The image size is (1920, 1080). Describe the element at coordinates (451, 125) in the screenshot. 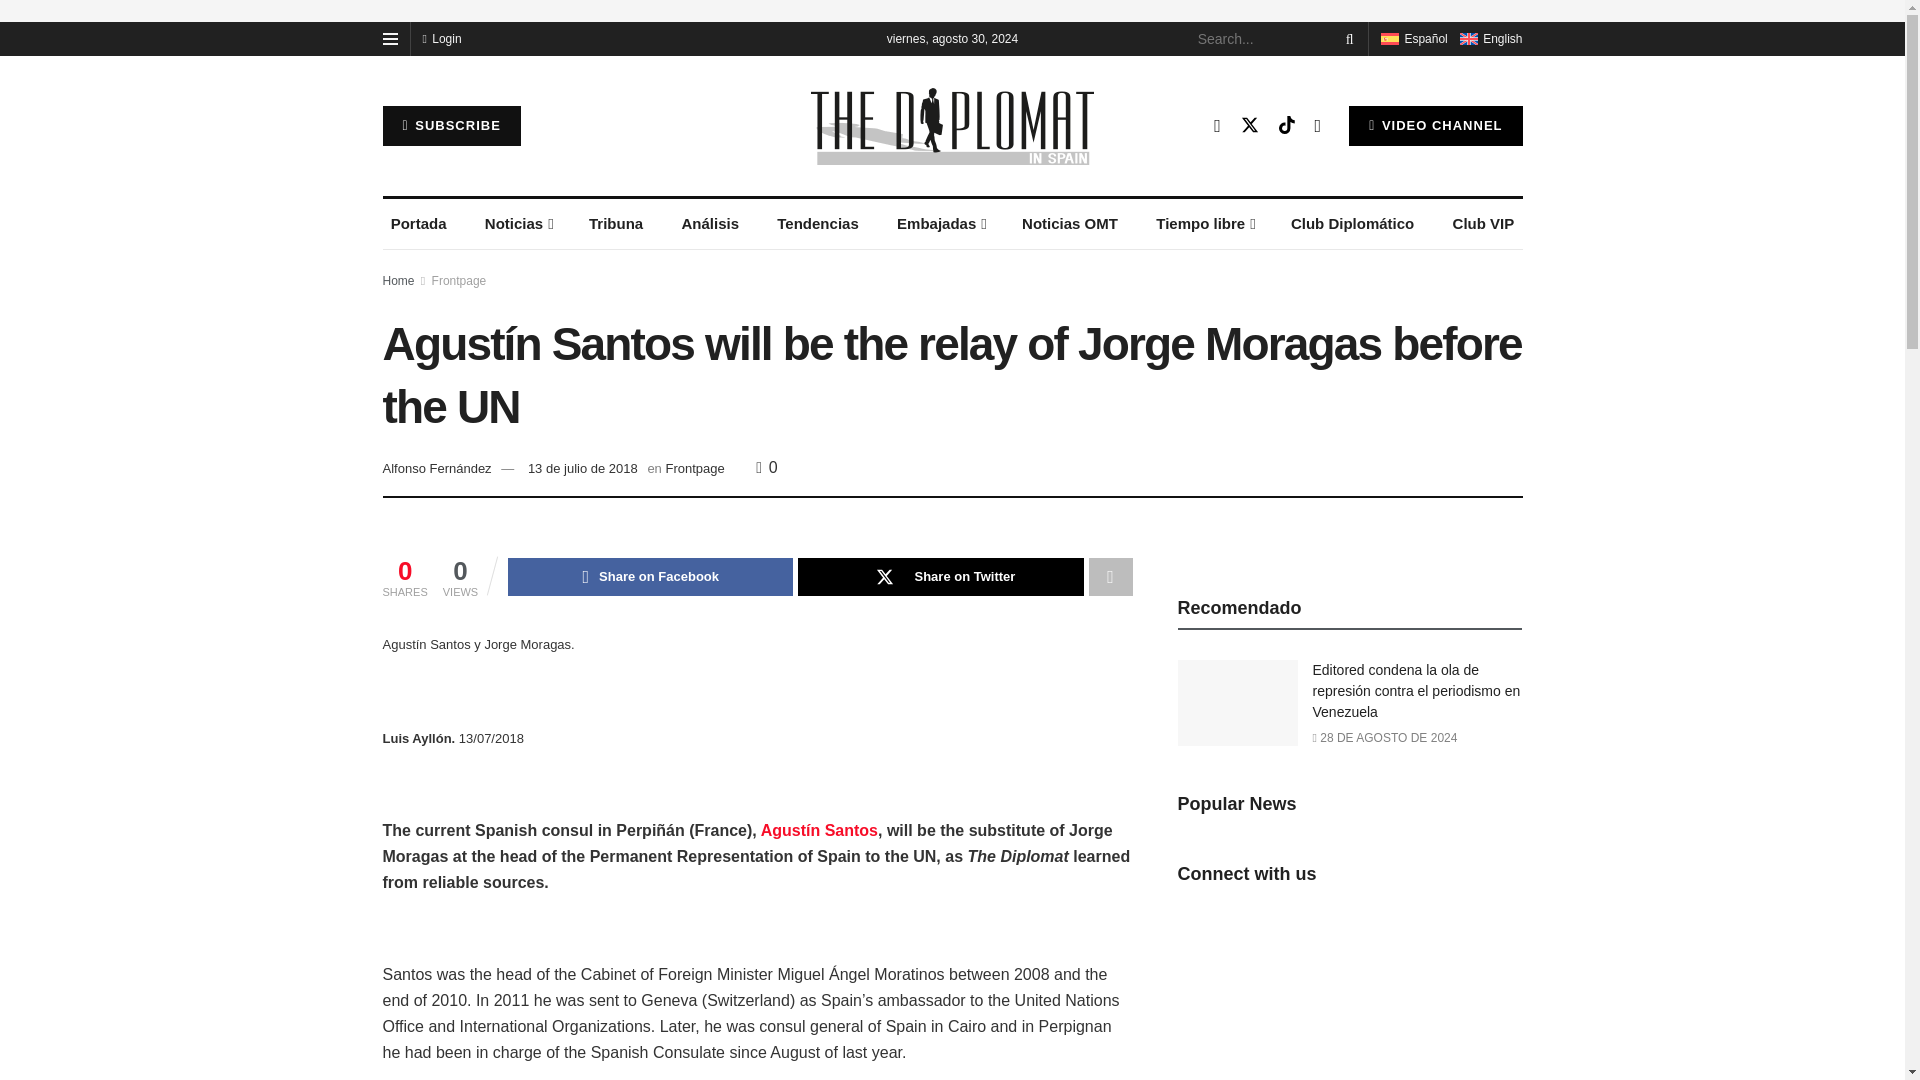

I see `SUBSCRIBE` at that location.